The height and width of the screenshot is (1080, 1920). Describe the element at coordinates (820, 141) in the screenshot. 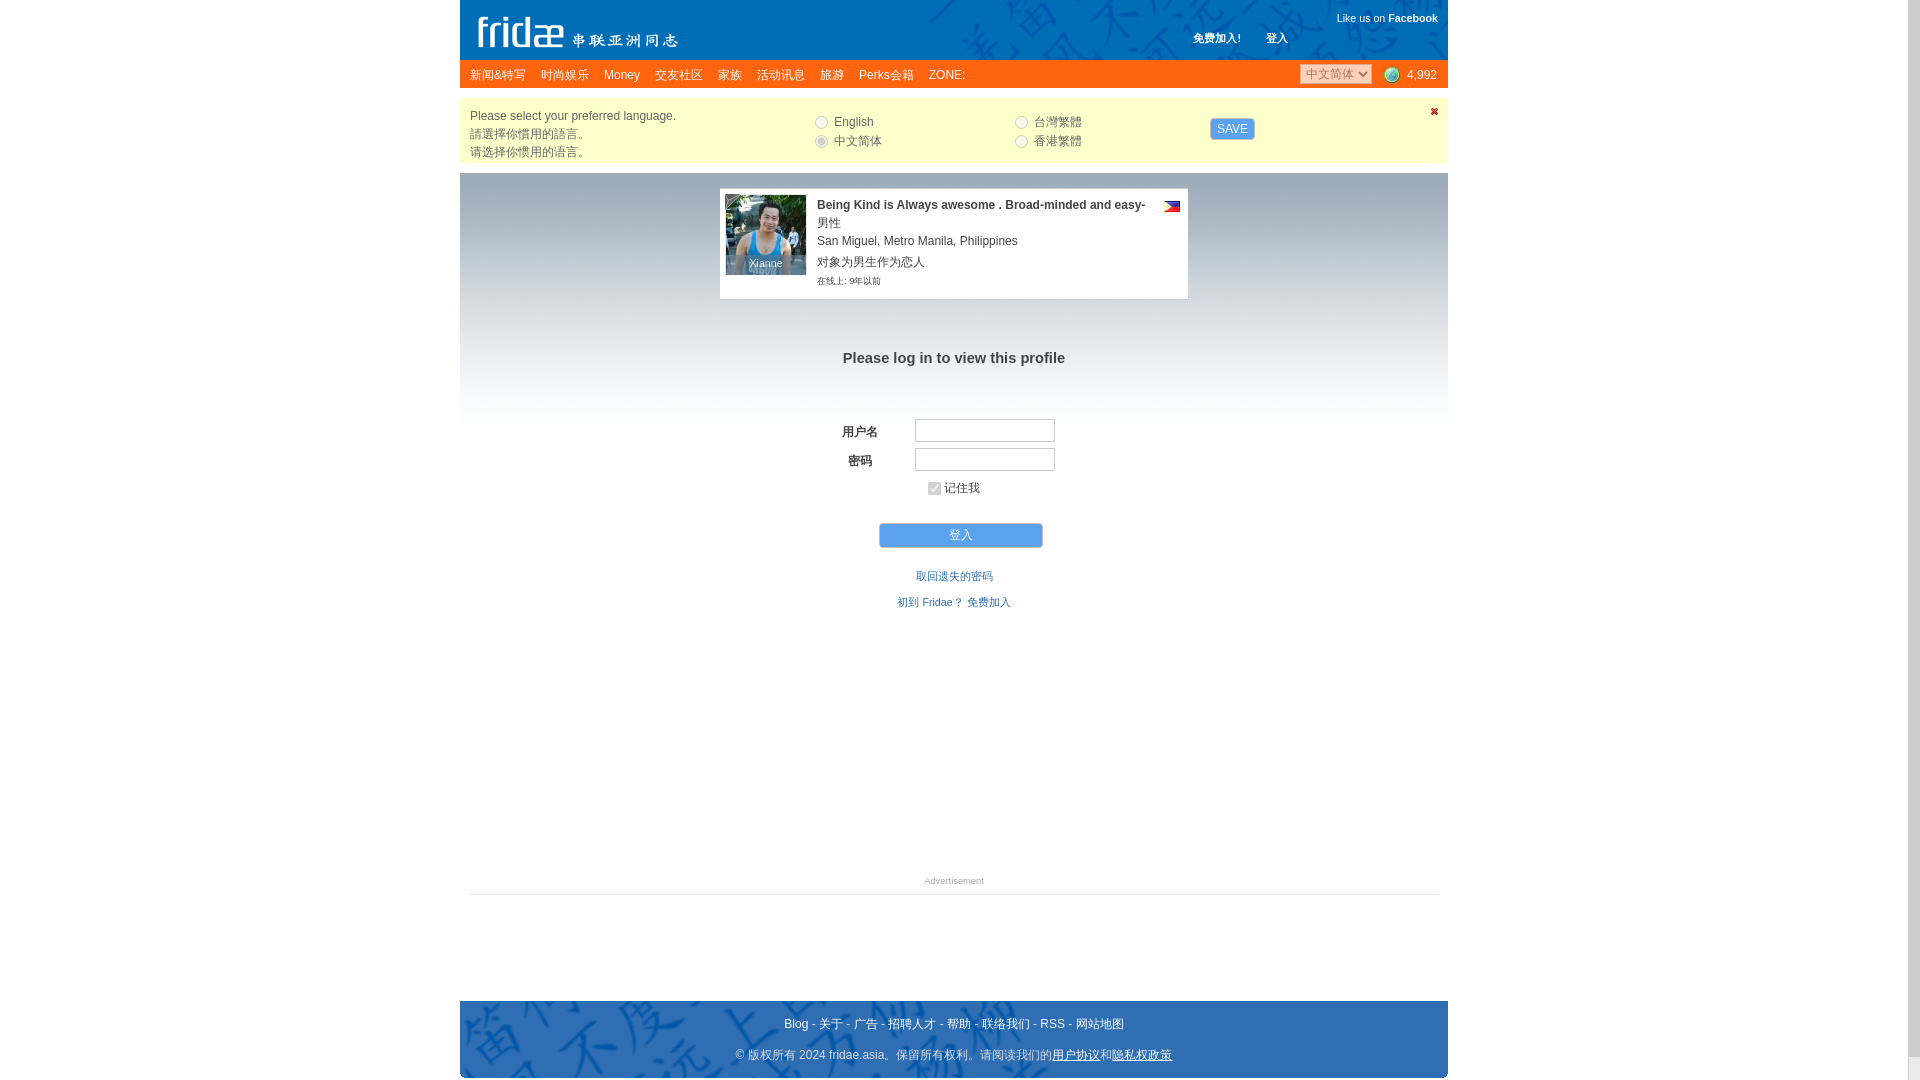

I see `sc` at that location.